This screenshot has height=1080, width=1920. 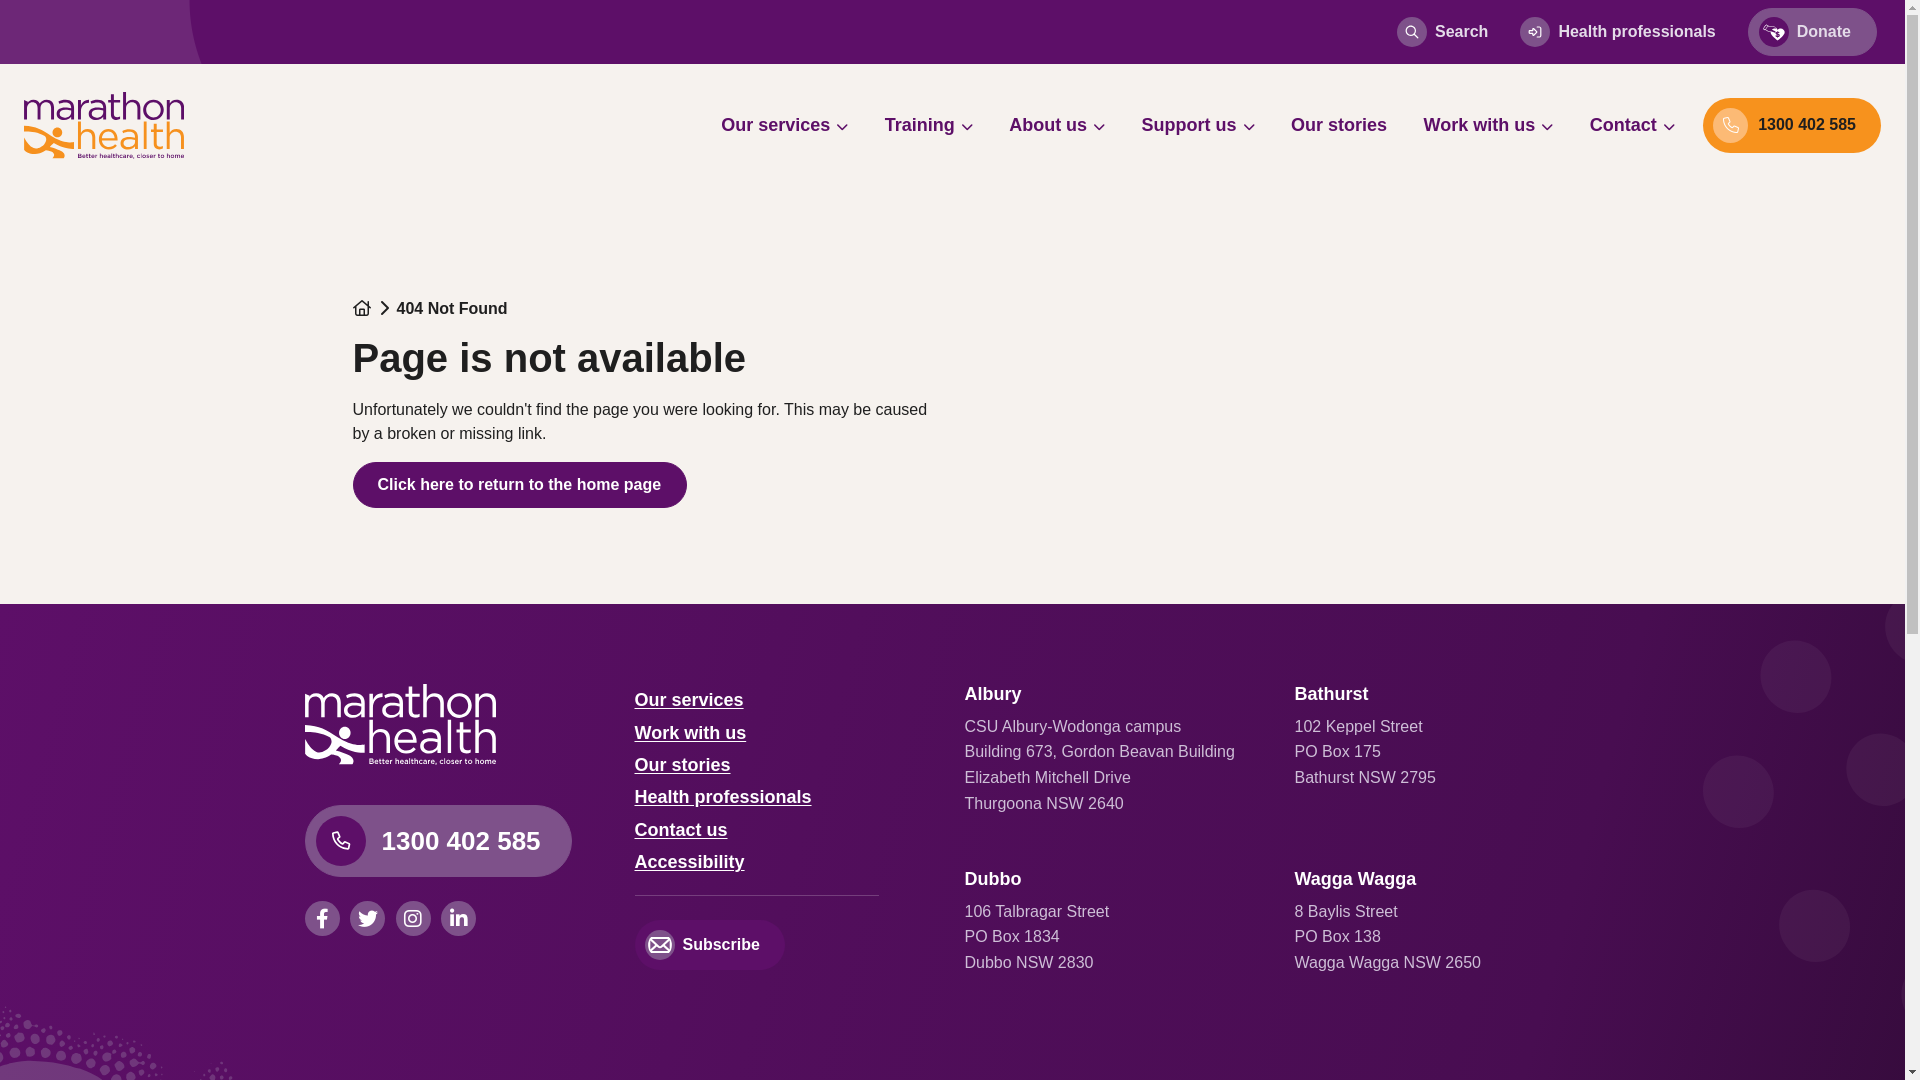 What do you see at coordinates (709, 945) in the screenshot?
I see `Subscribe` at bounding box center [709, 945].